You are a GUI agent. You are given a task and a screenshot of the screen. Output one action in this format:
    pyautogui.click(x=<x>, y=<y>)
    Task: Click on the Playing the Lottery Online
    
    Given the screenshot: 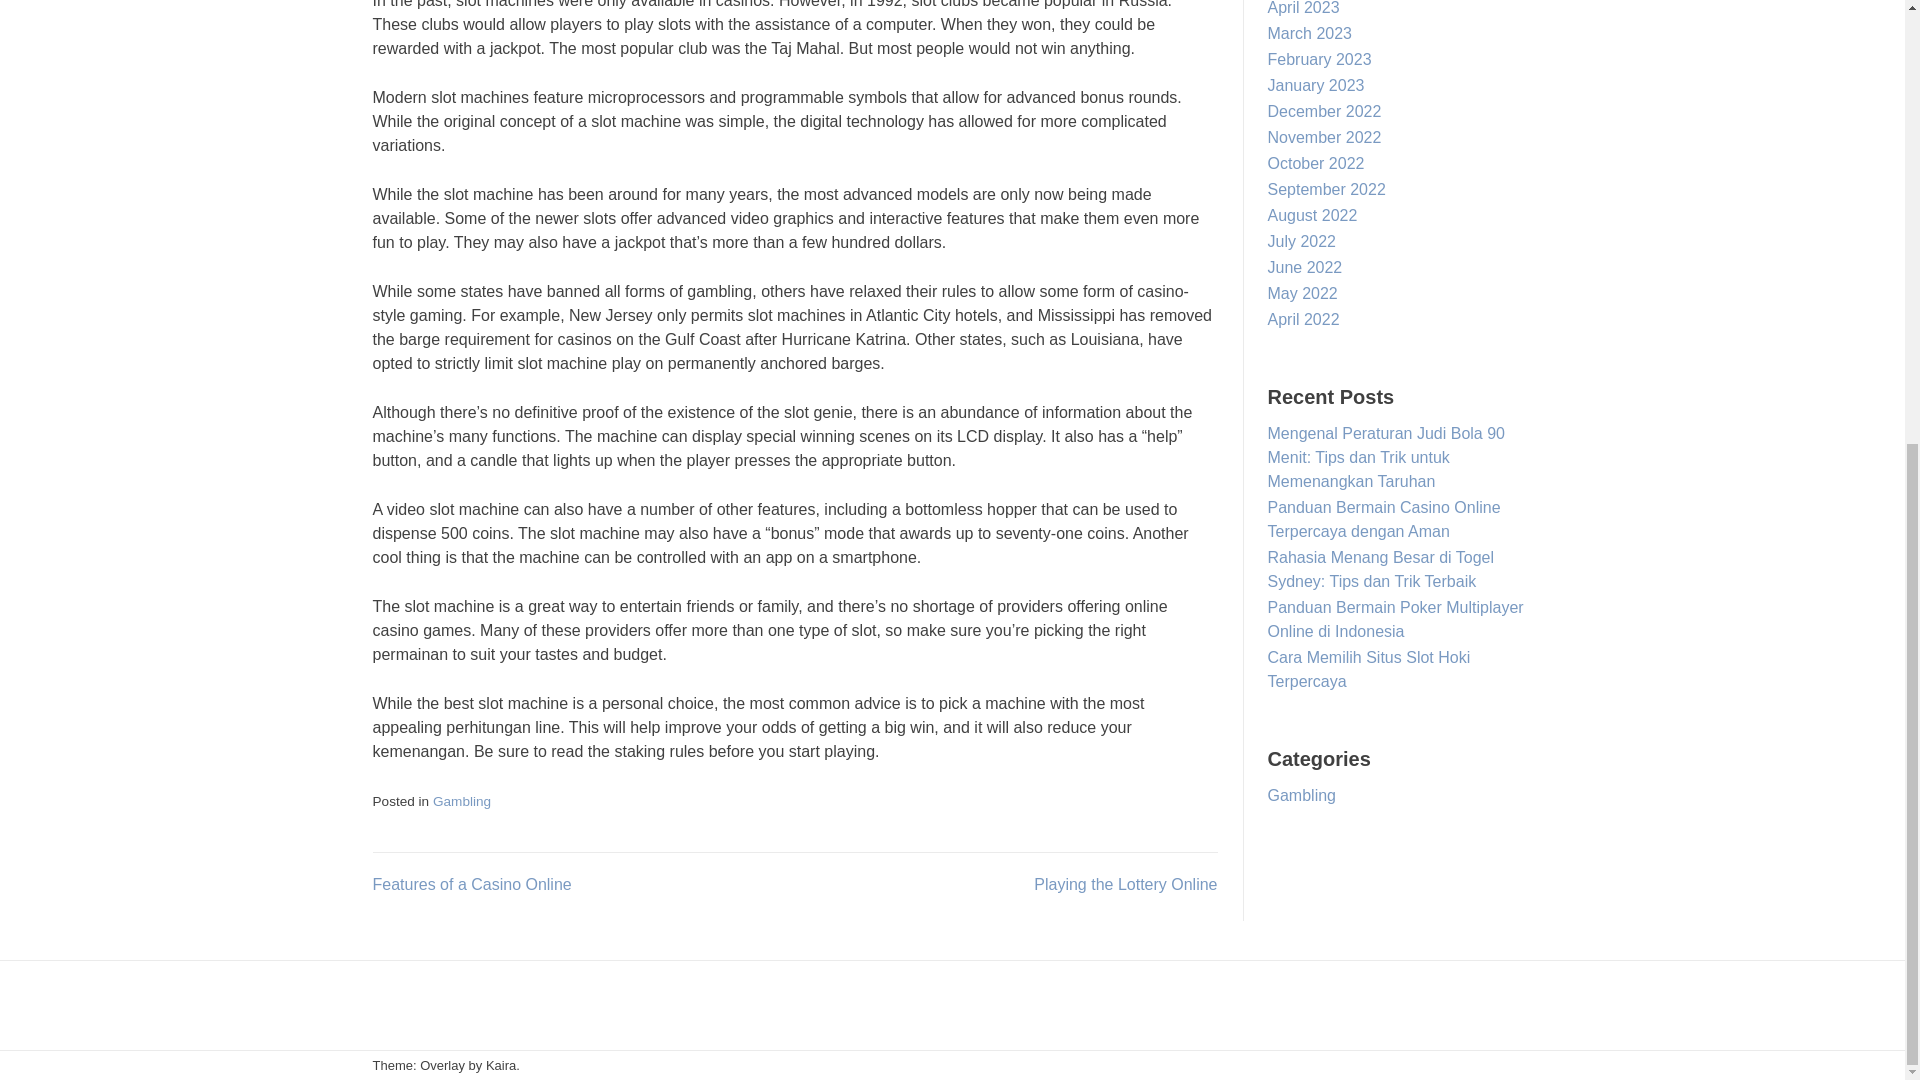 What is the action you would take?
    pyautogui.click(x=1126, y=884)
    